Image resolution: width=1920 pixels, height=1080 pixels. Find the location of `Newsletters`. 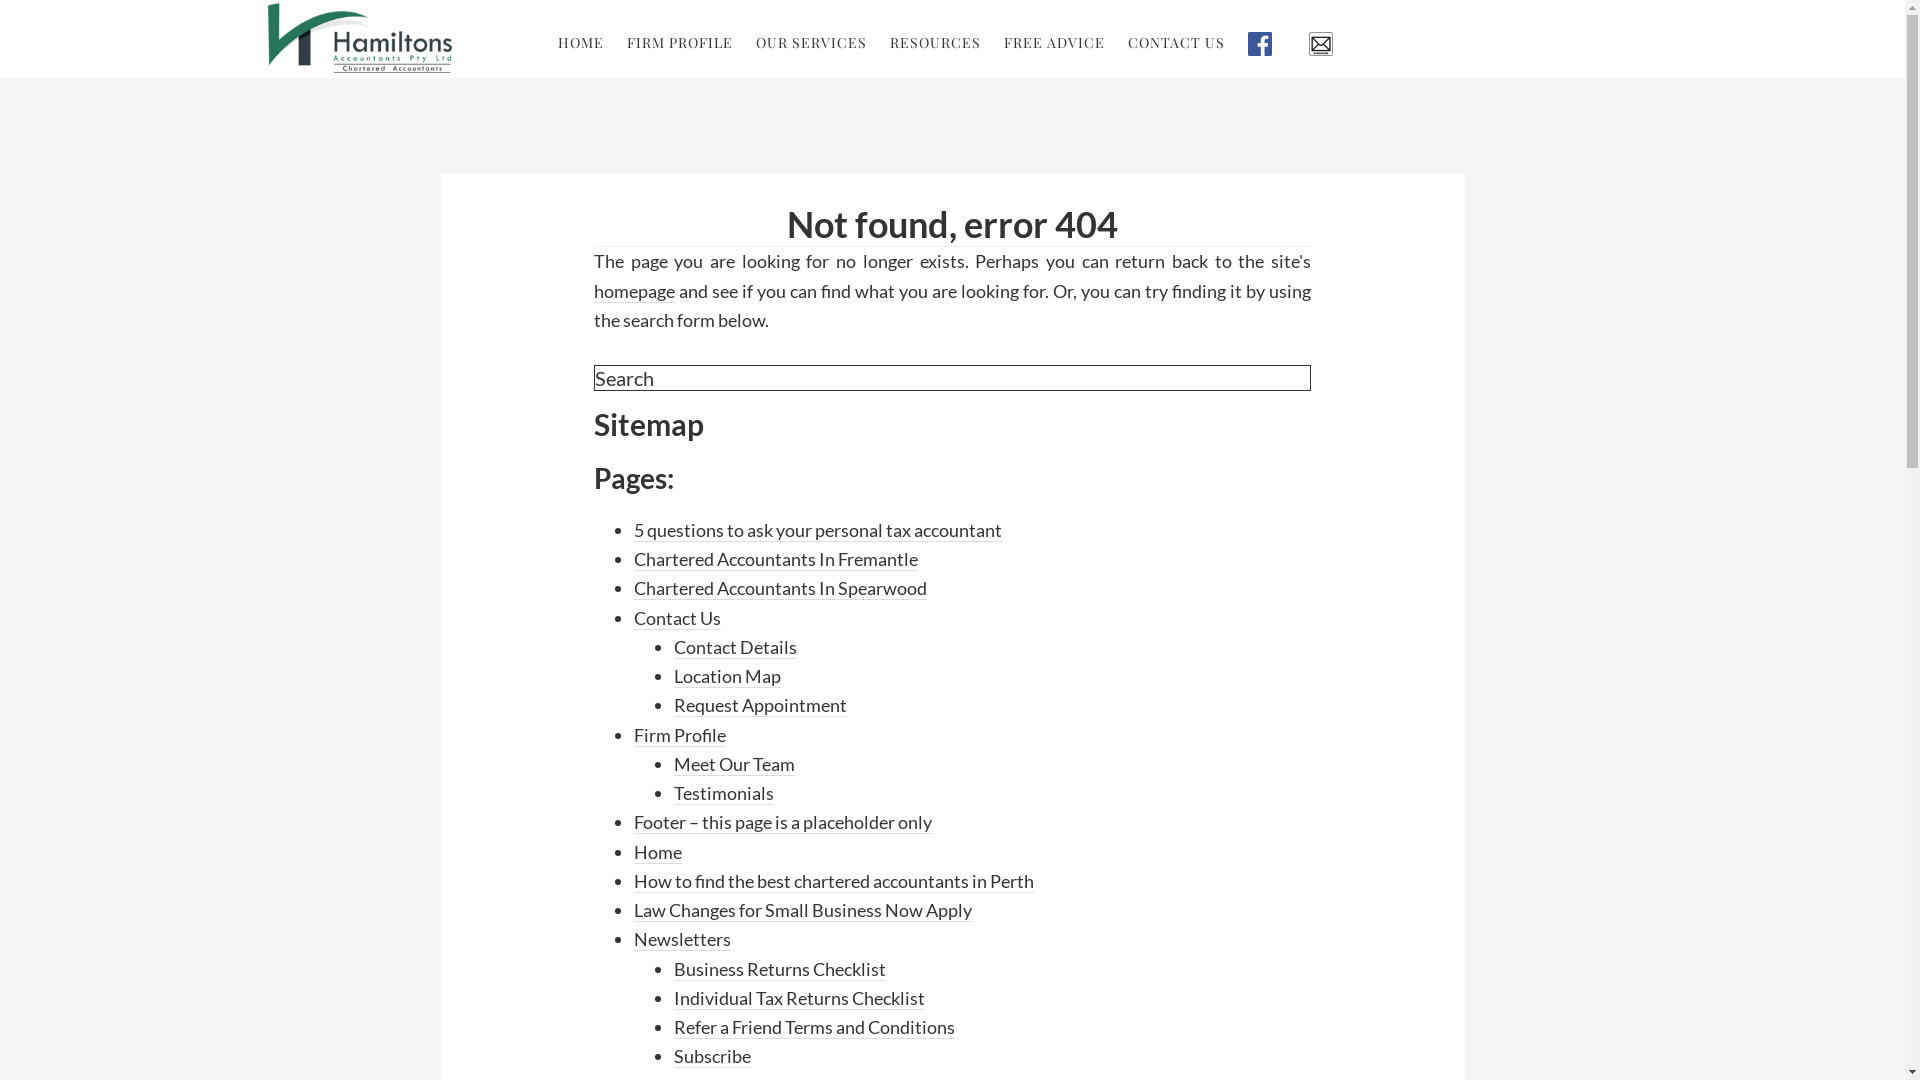

Newsletters is located at coordinates (682, 940).